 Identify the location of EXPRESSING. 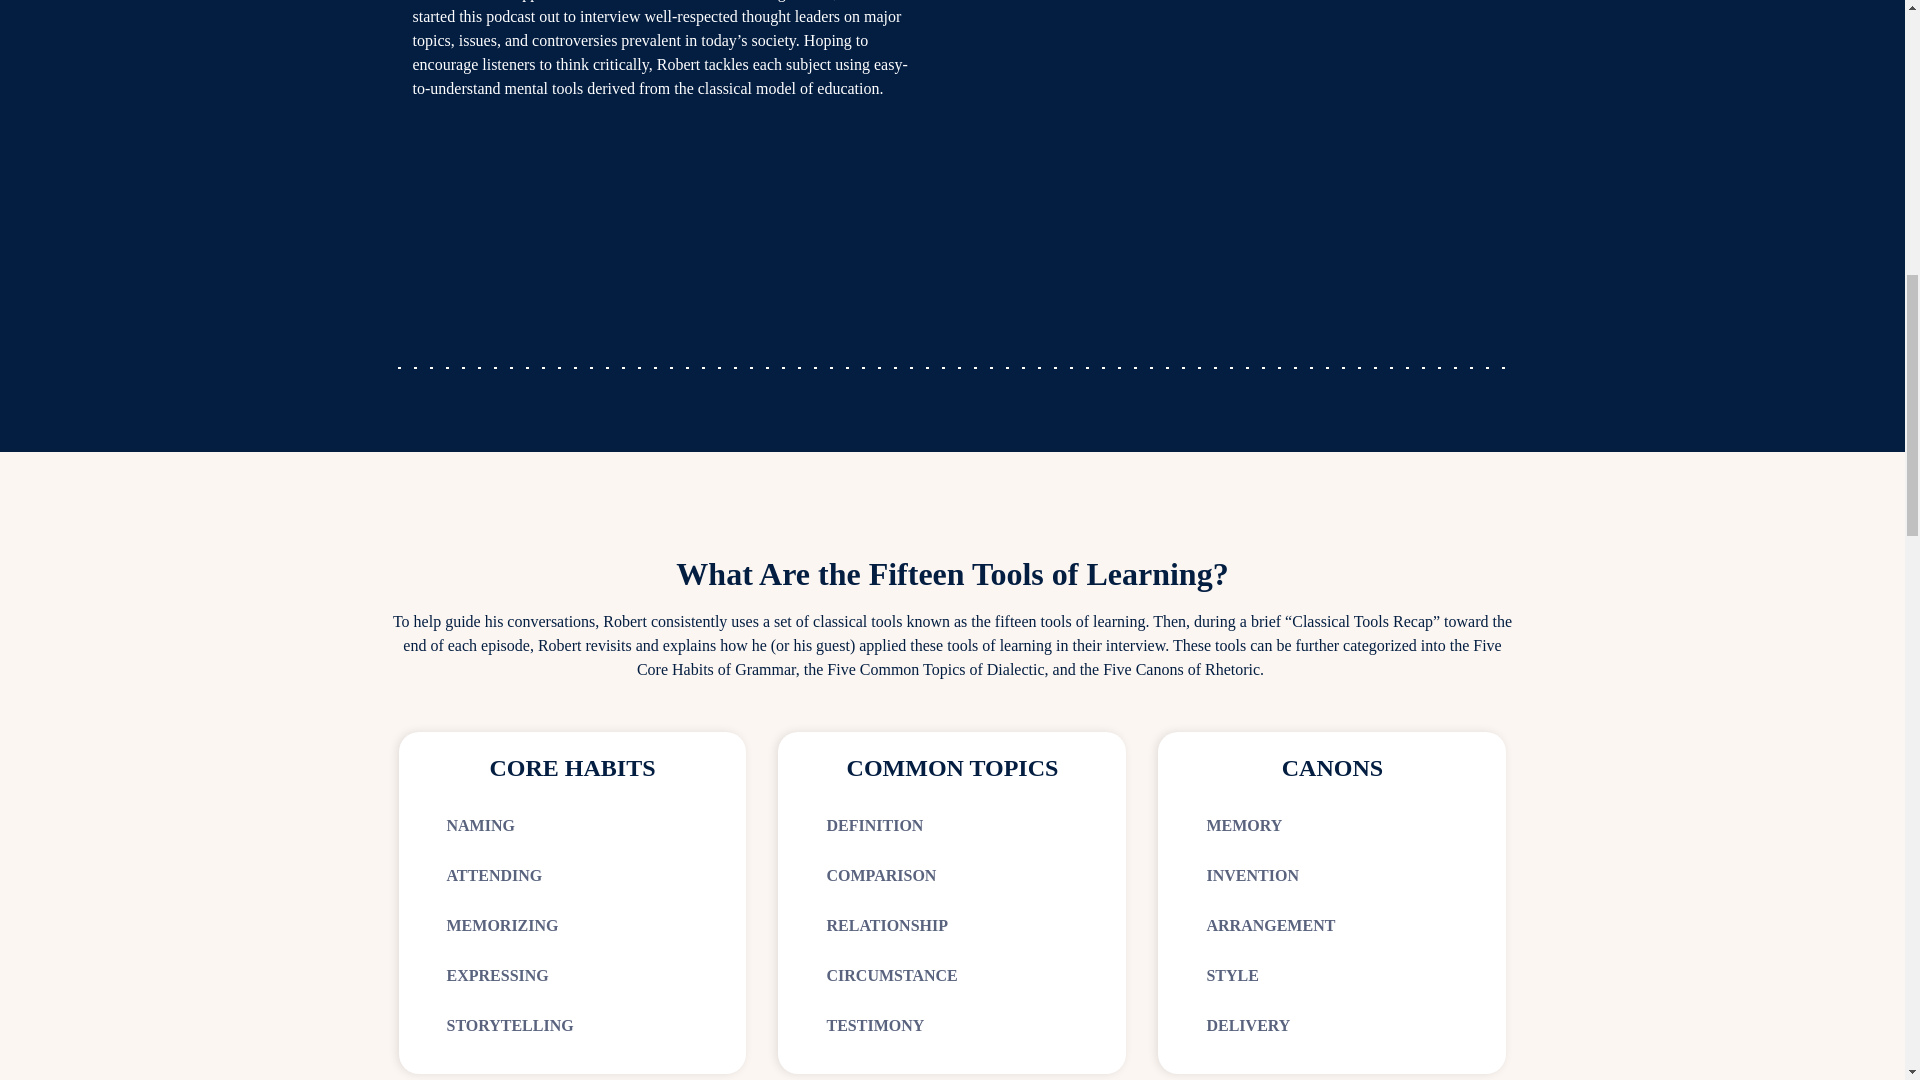
(496, 974).